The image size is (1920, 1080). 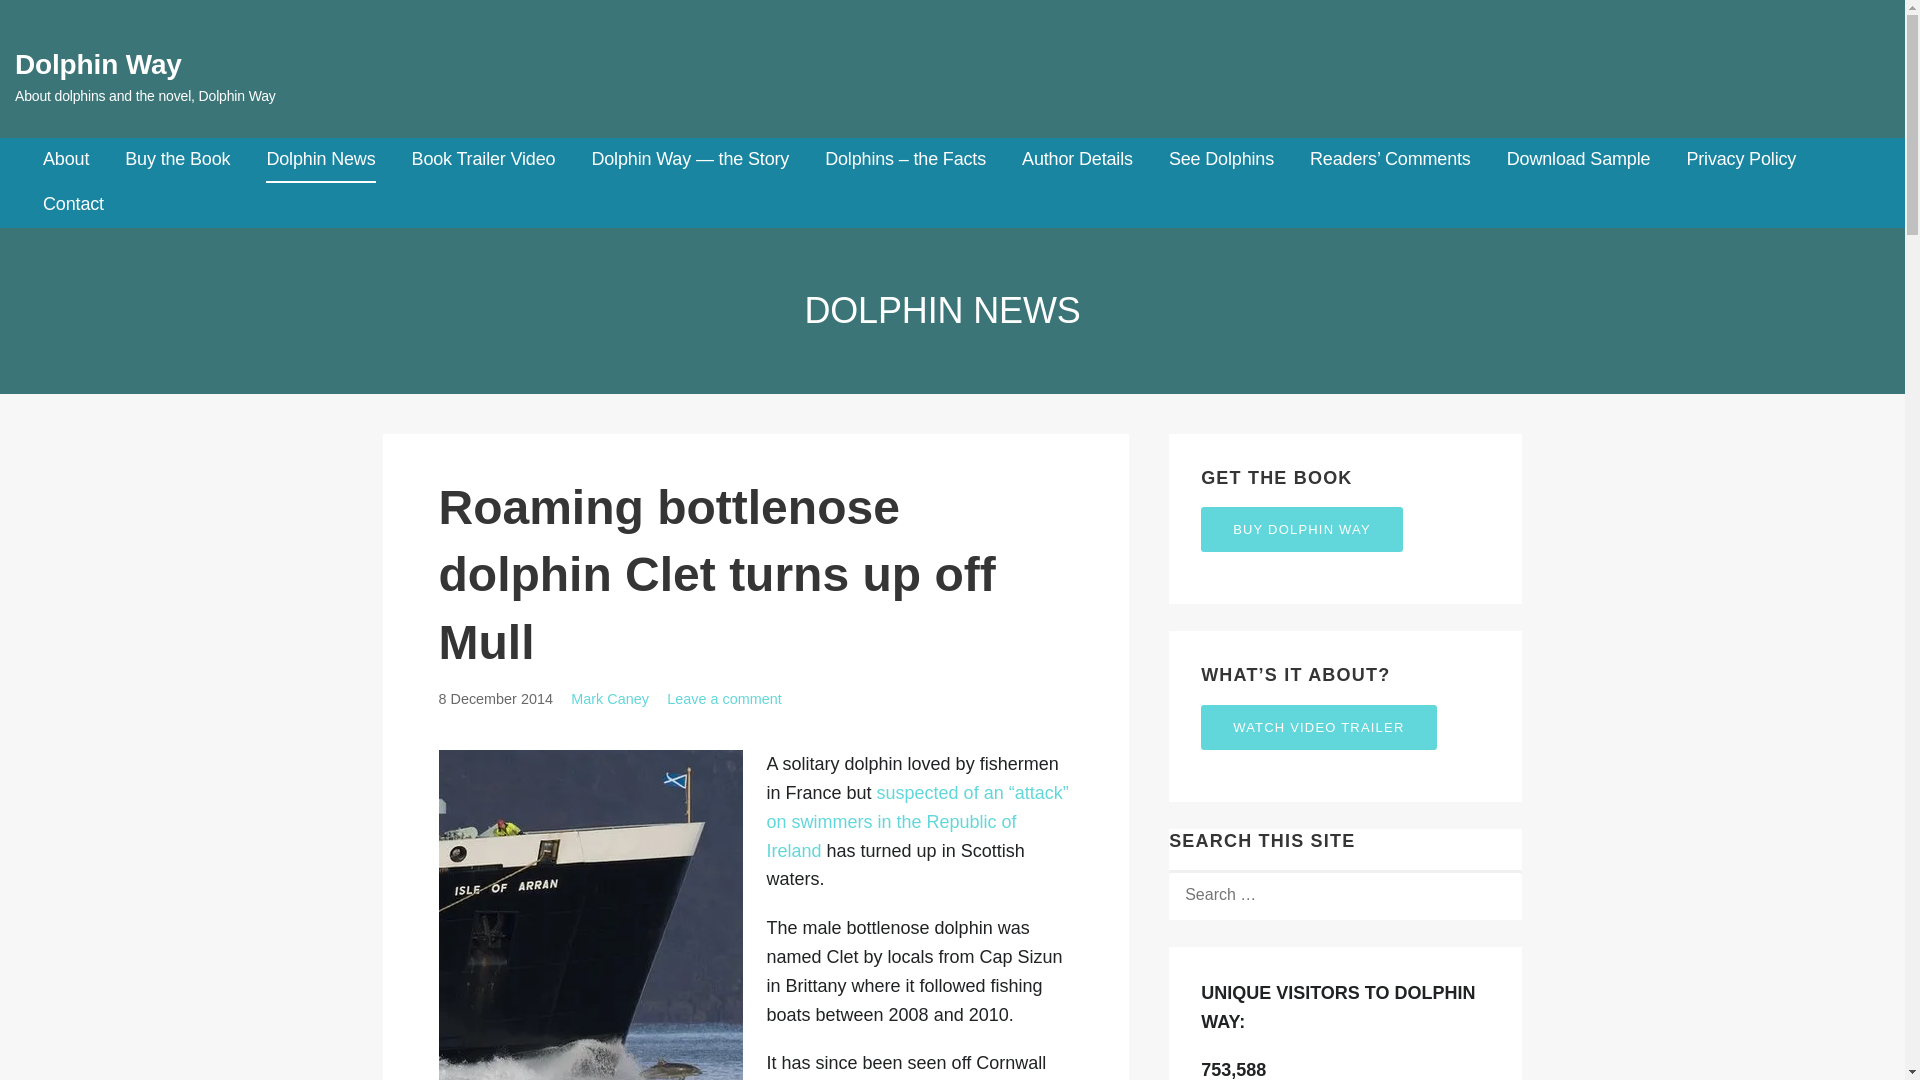 I want to click on Contact, so click(x=72, y=204).